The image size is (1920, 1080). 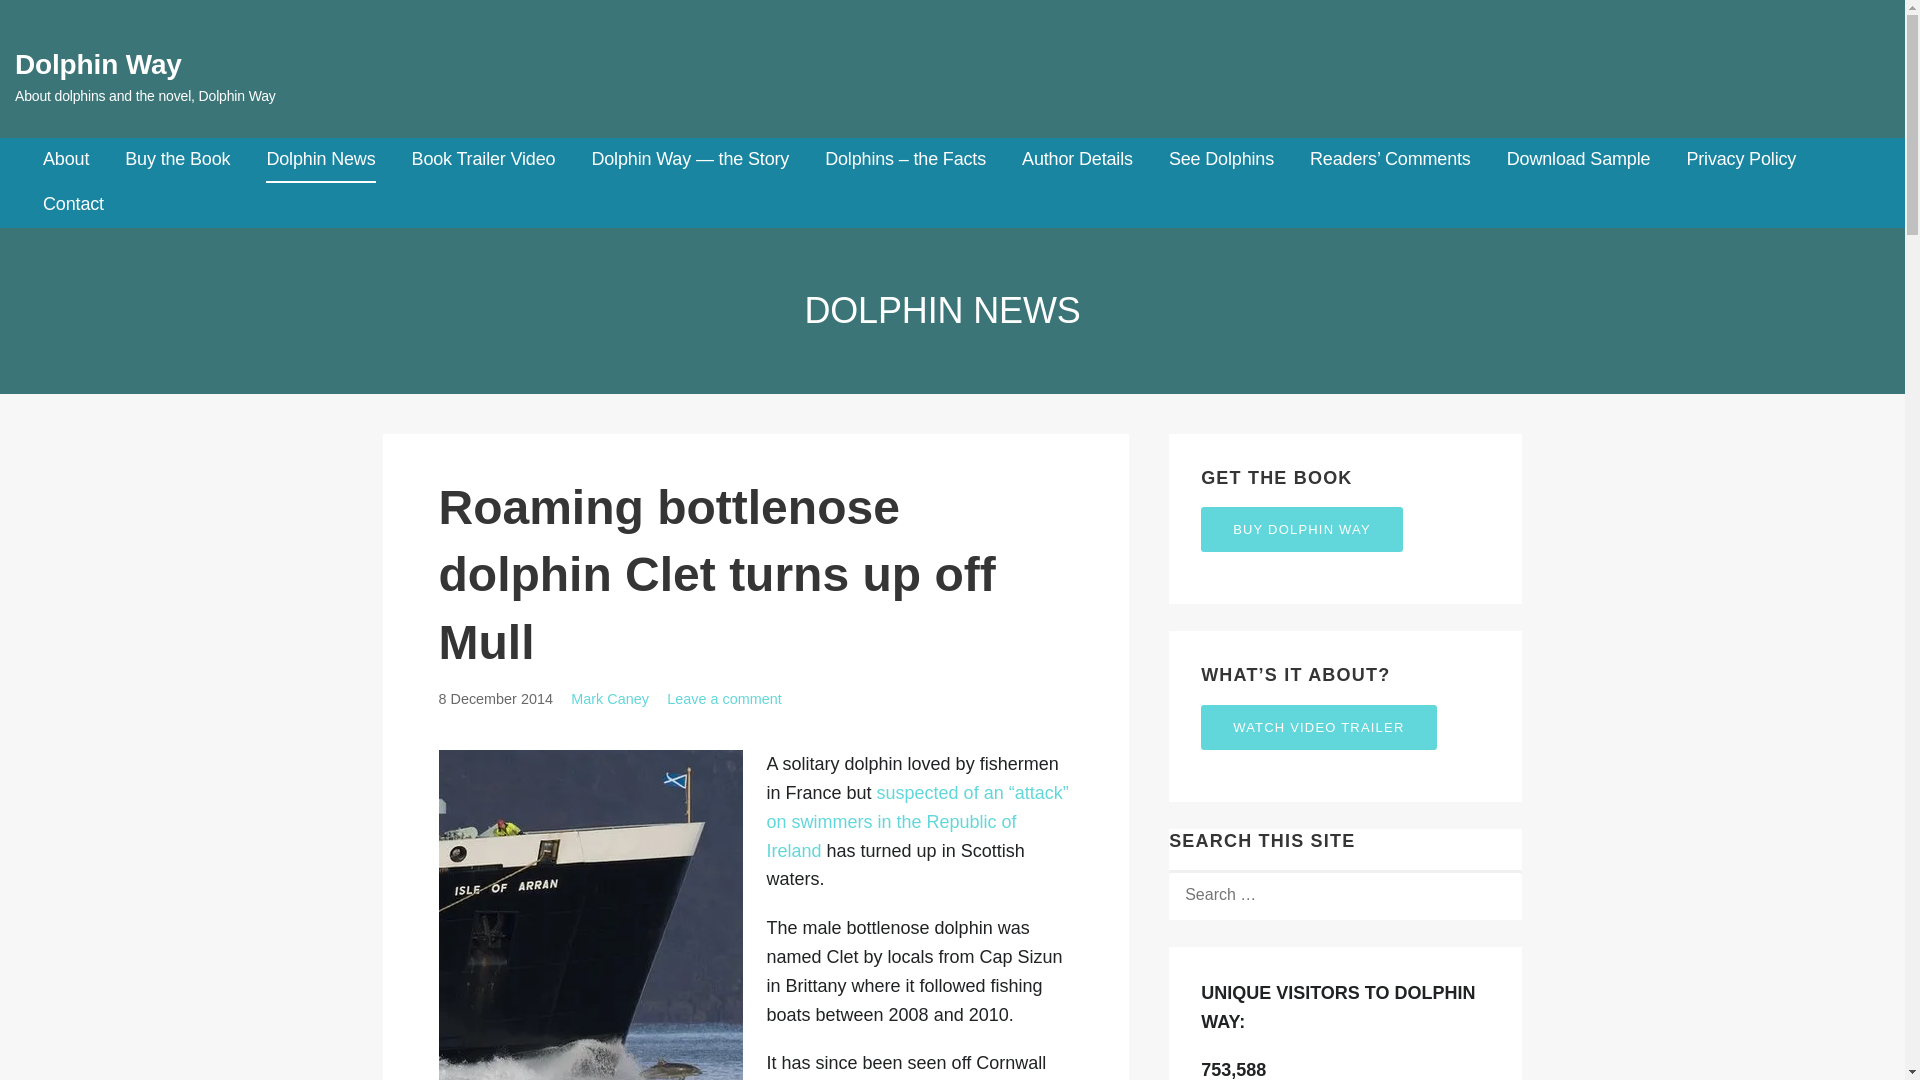 I want to click on Contact, so click(x=72, y=204).